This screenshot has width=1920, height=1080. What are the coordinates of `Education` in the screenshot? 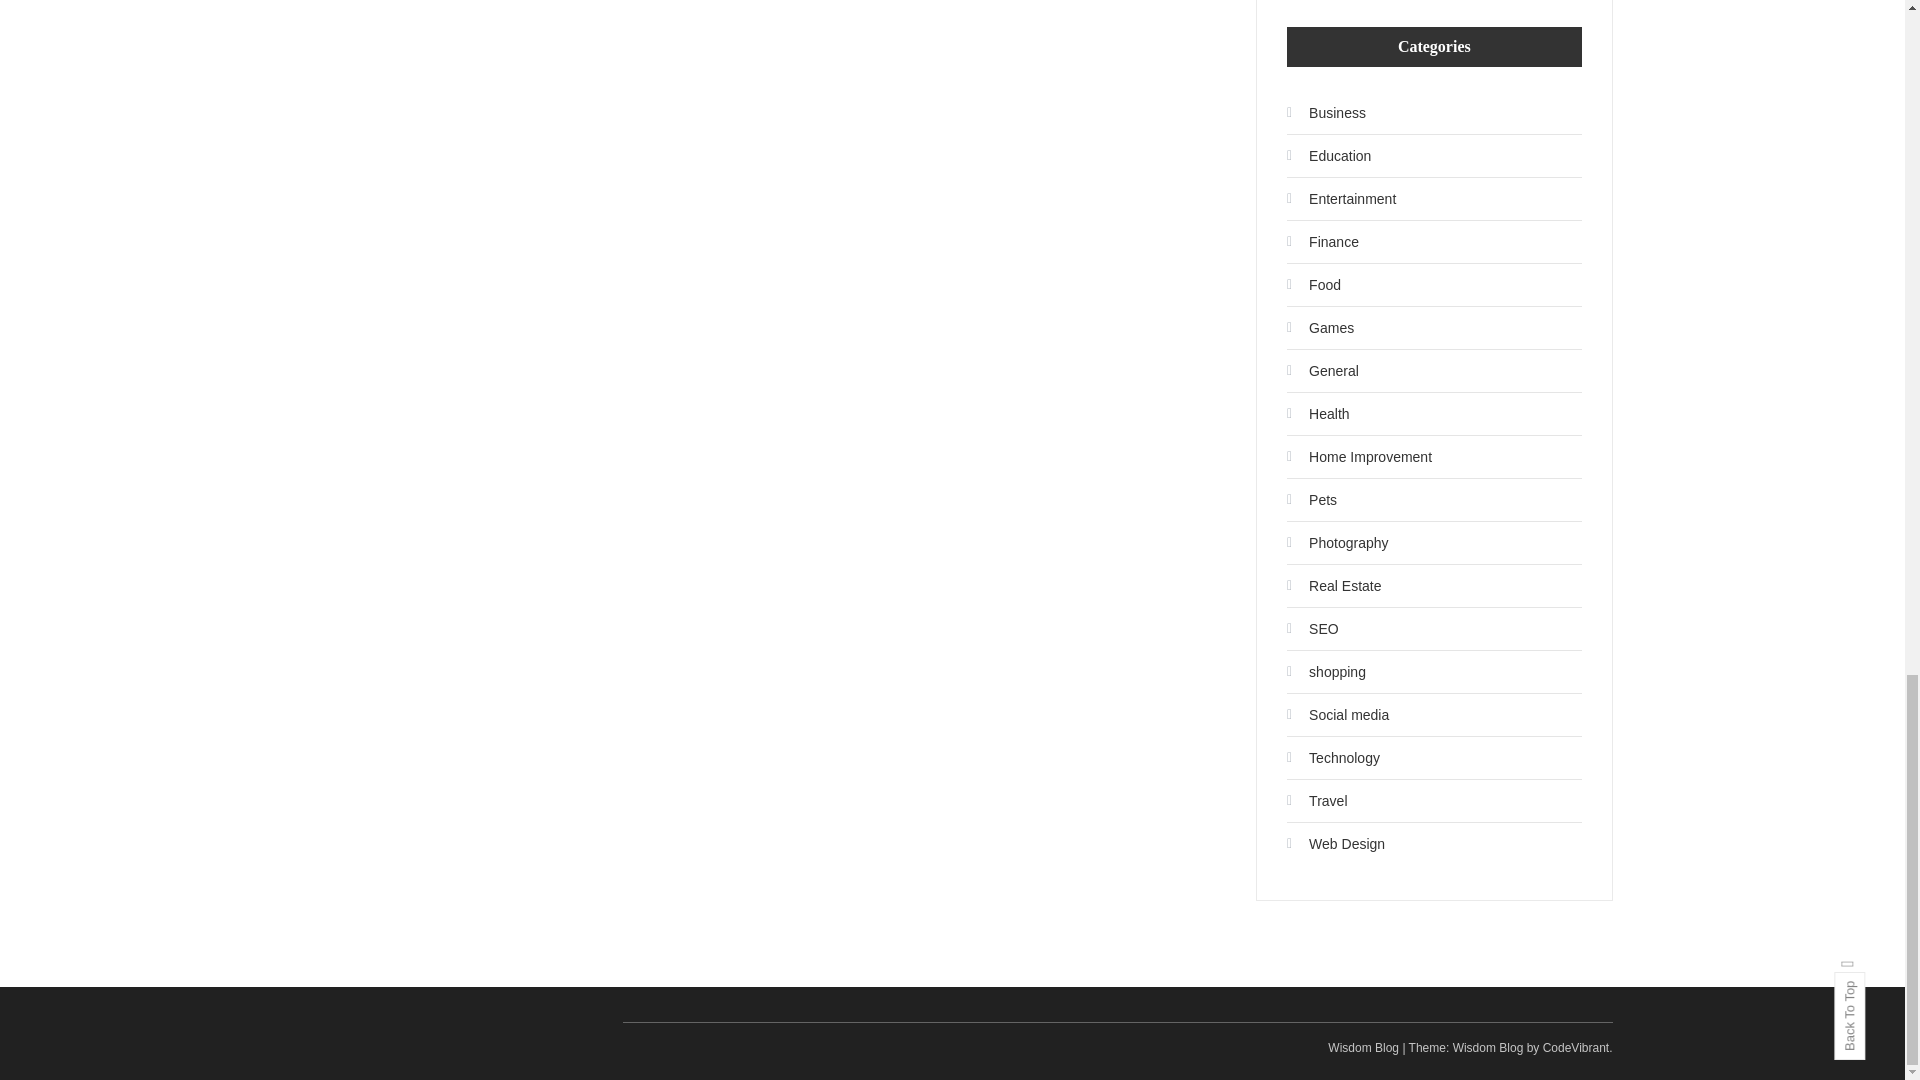 It's located at (1328, 156).